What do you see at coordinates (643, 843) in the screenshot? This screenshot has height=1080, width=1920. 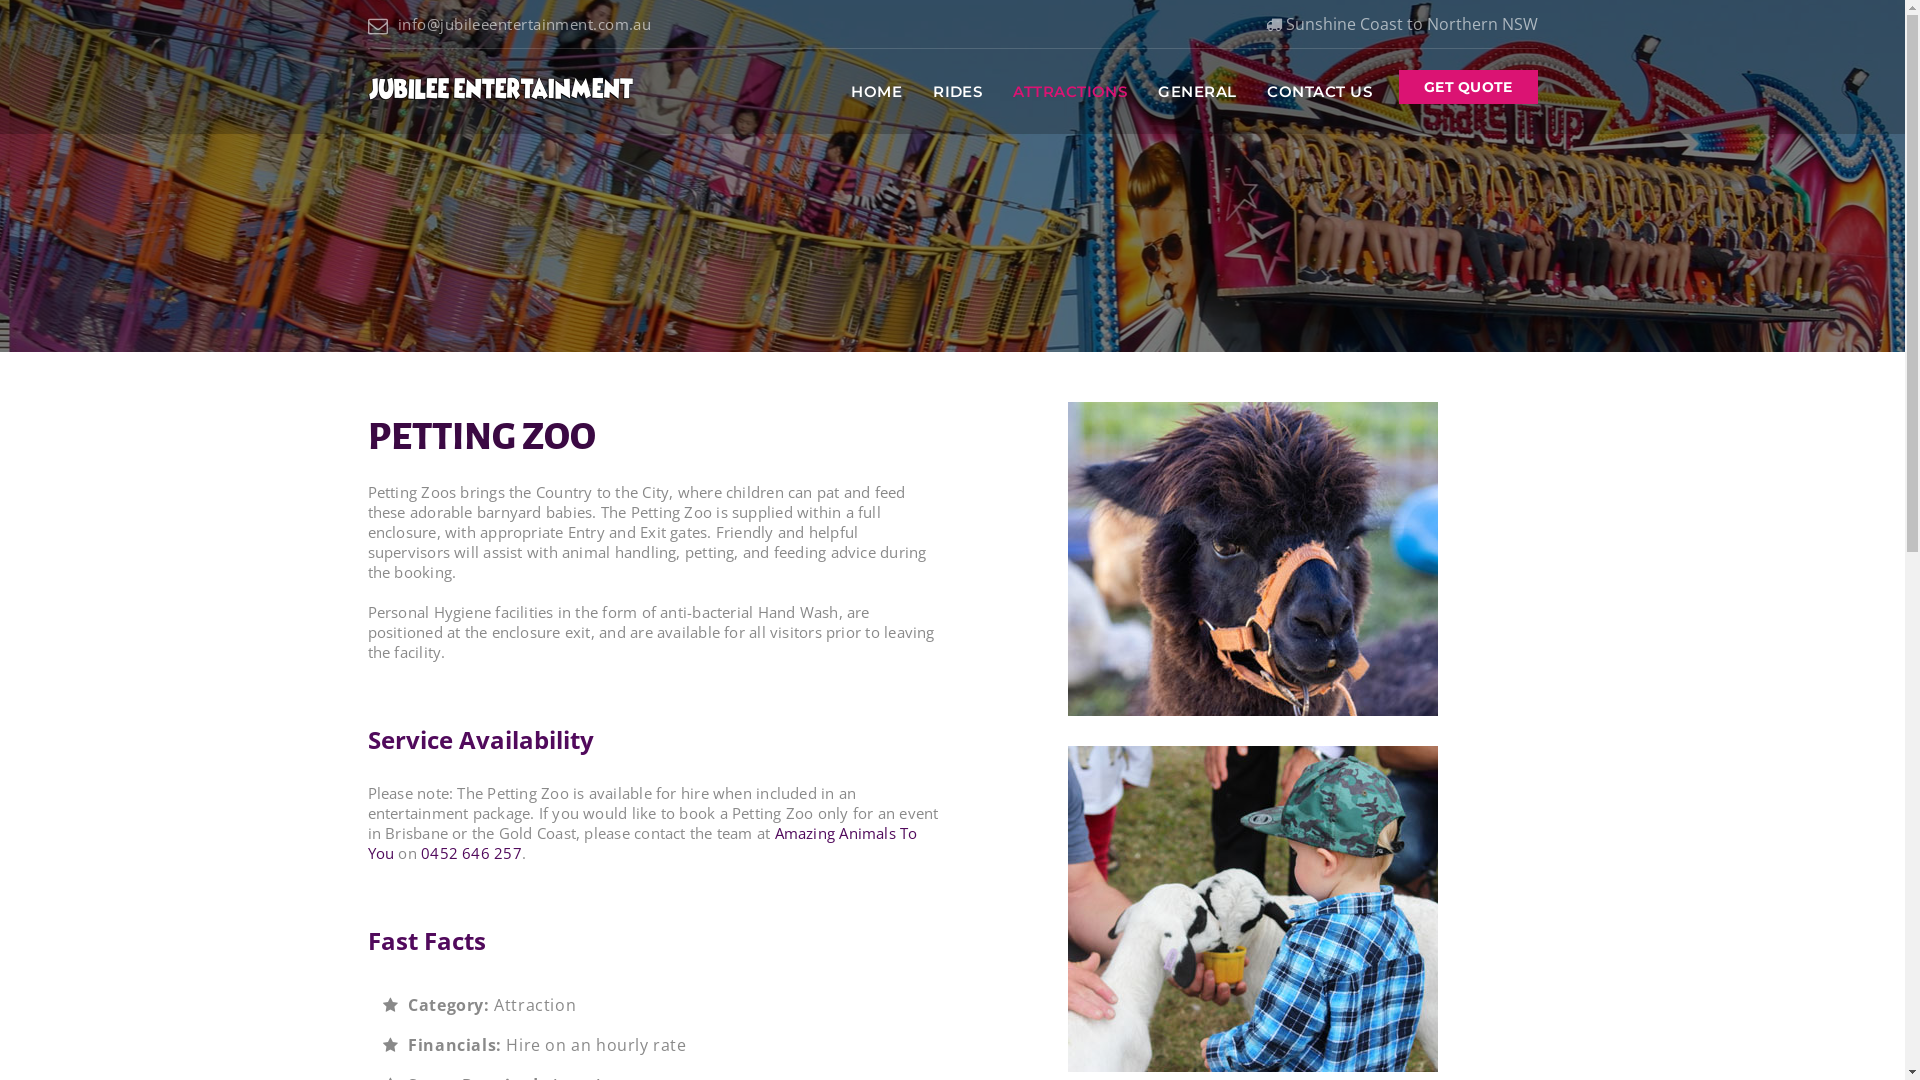 I see `Amazing Animals To You` at bounding box center [643, 843].